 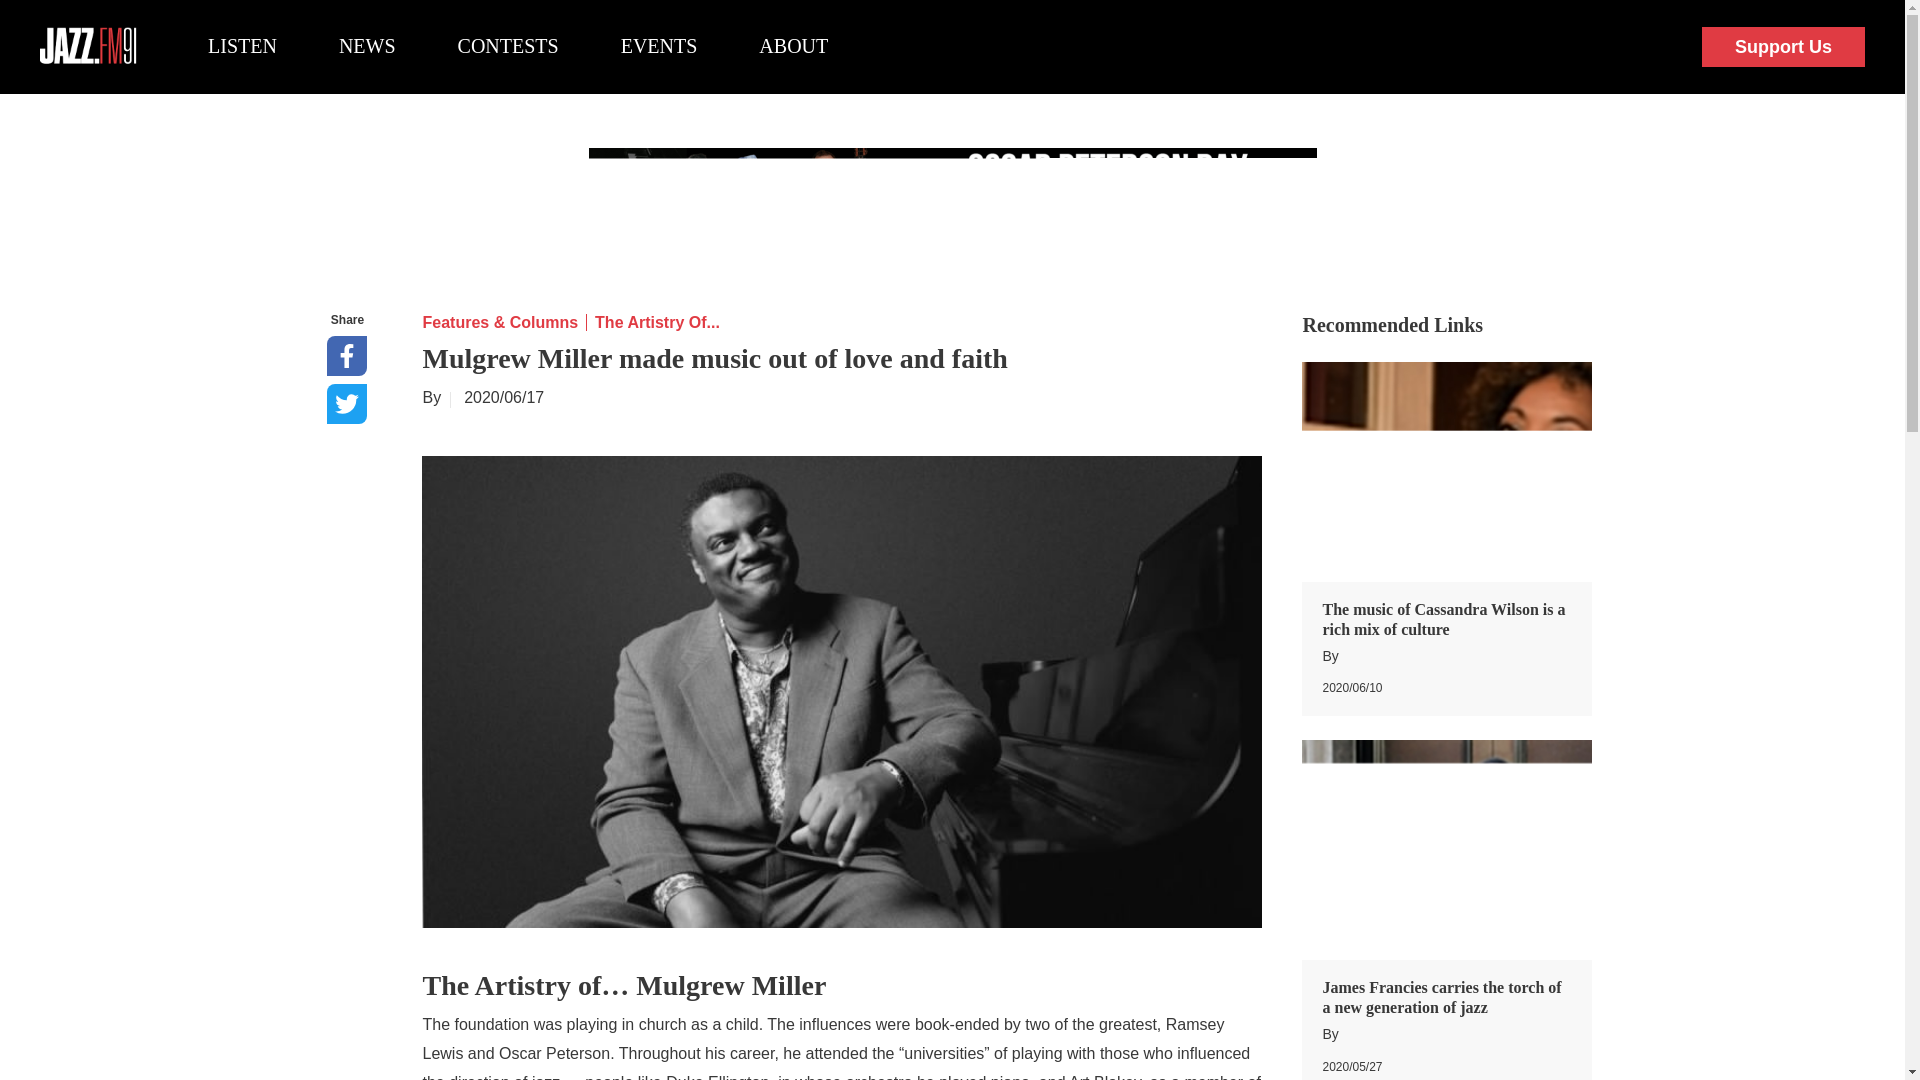 I want to click on EVENTS, so click(x=659, y=46).